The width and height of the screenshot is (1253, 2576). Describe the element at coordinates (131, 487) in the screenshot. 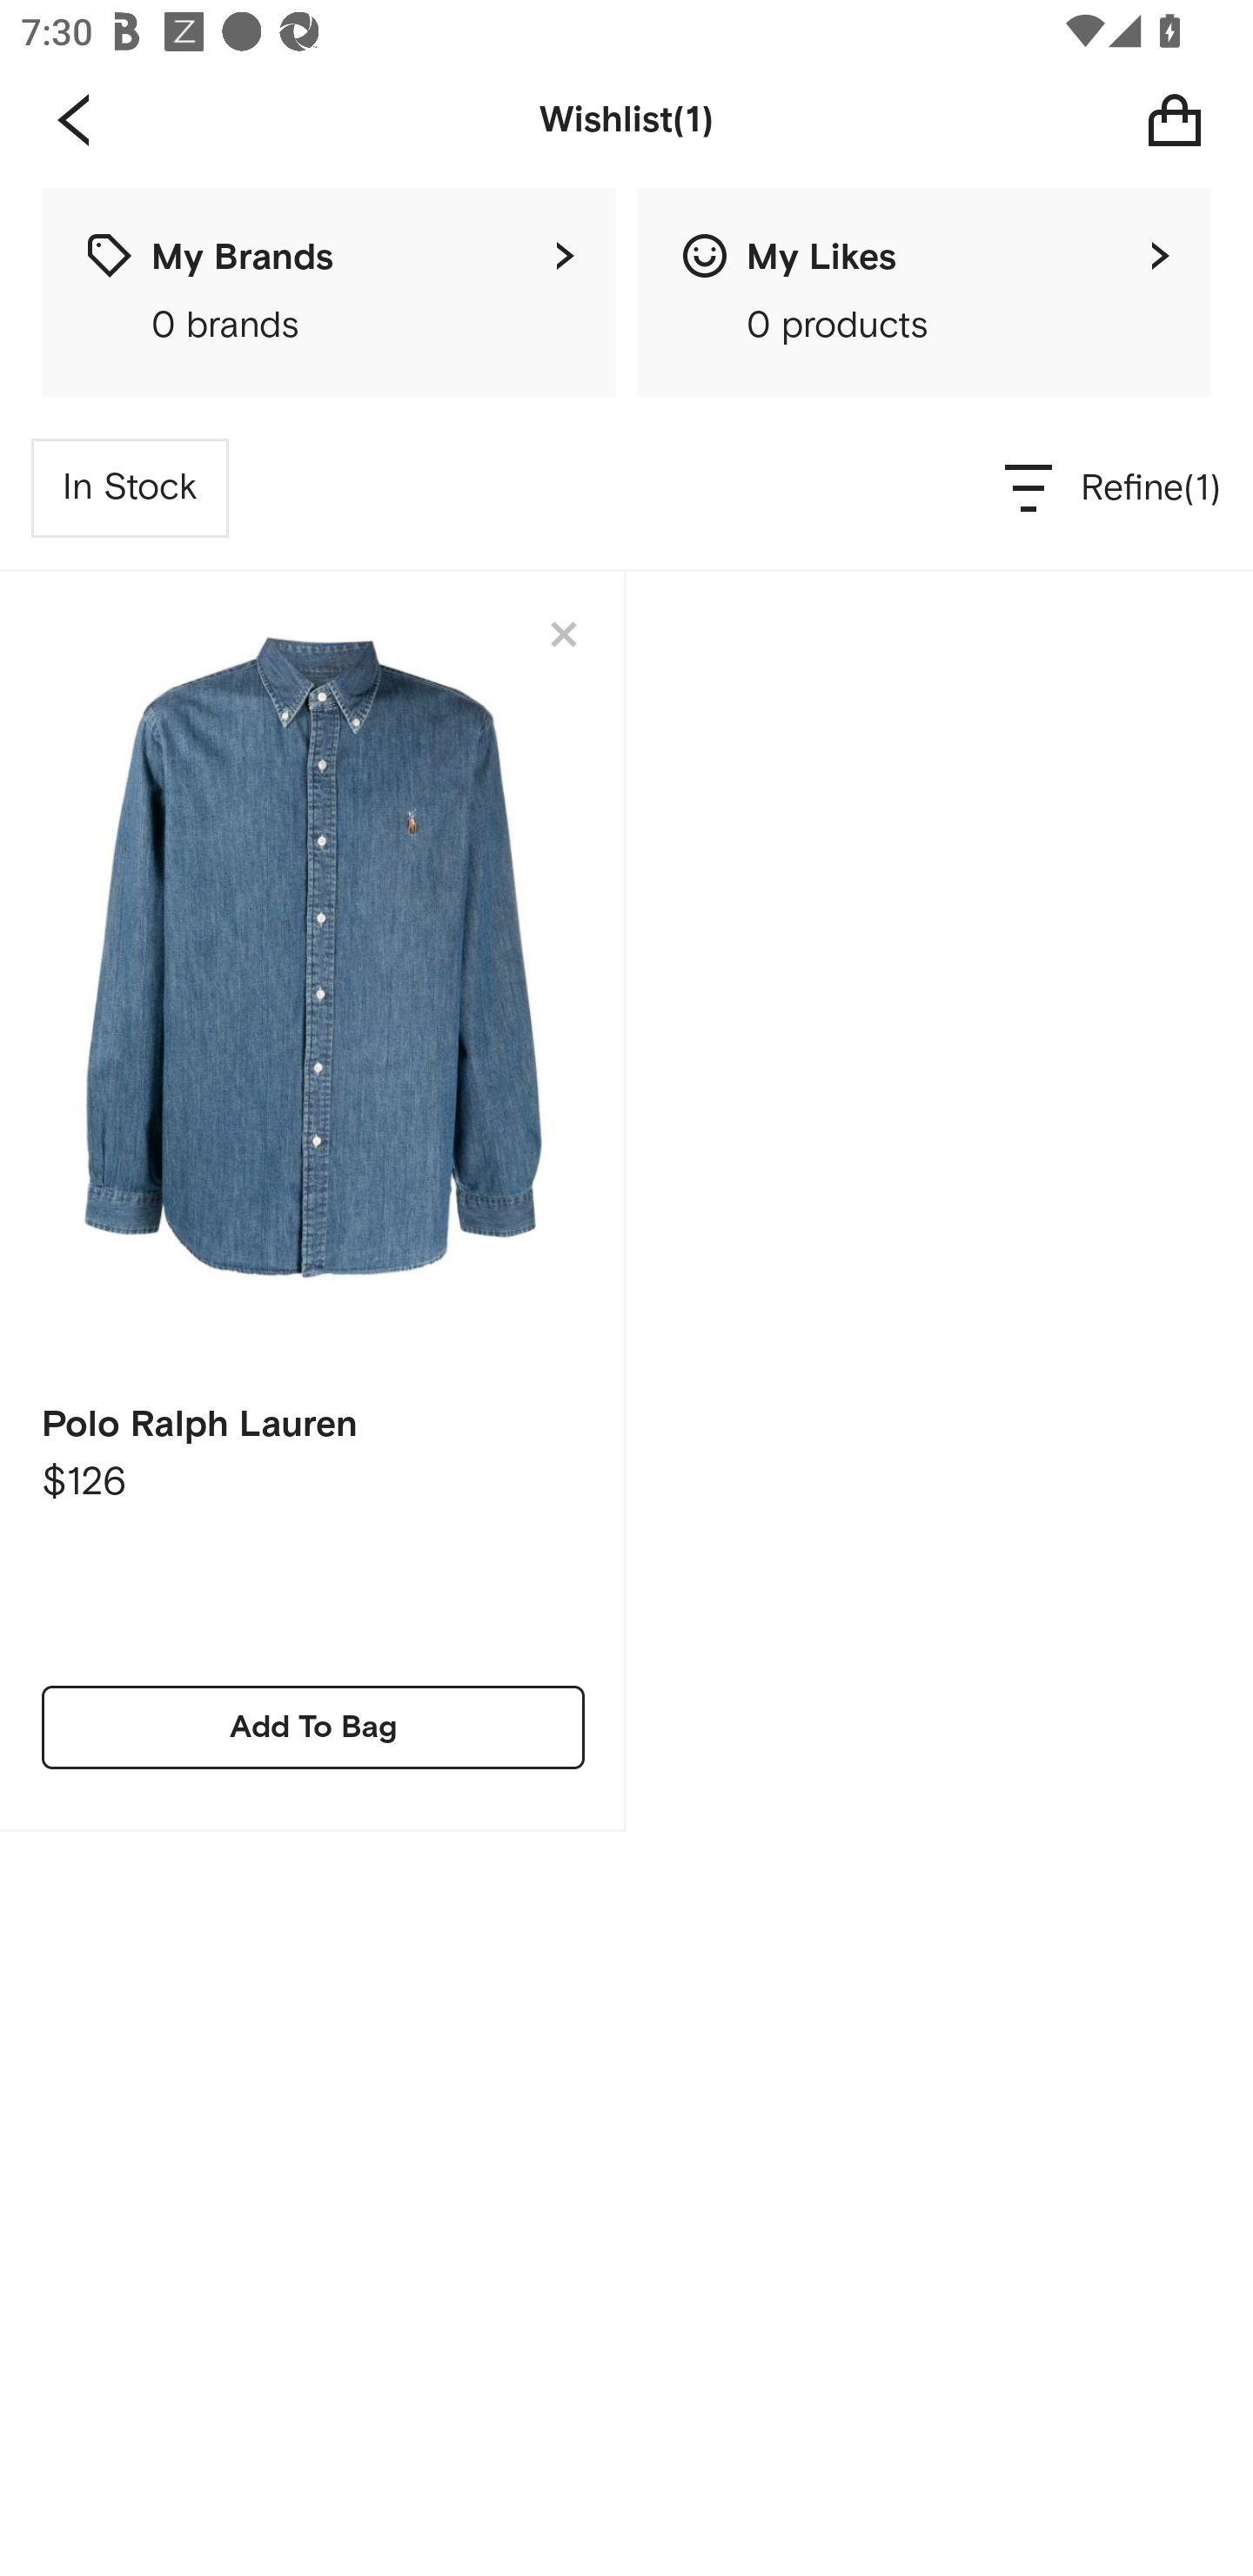

I see `In Stock` at that location.